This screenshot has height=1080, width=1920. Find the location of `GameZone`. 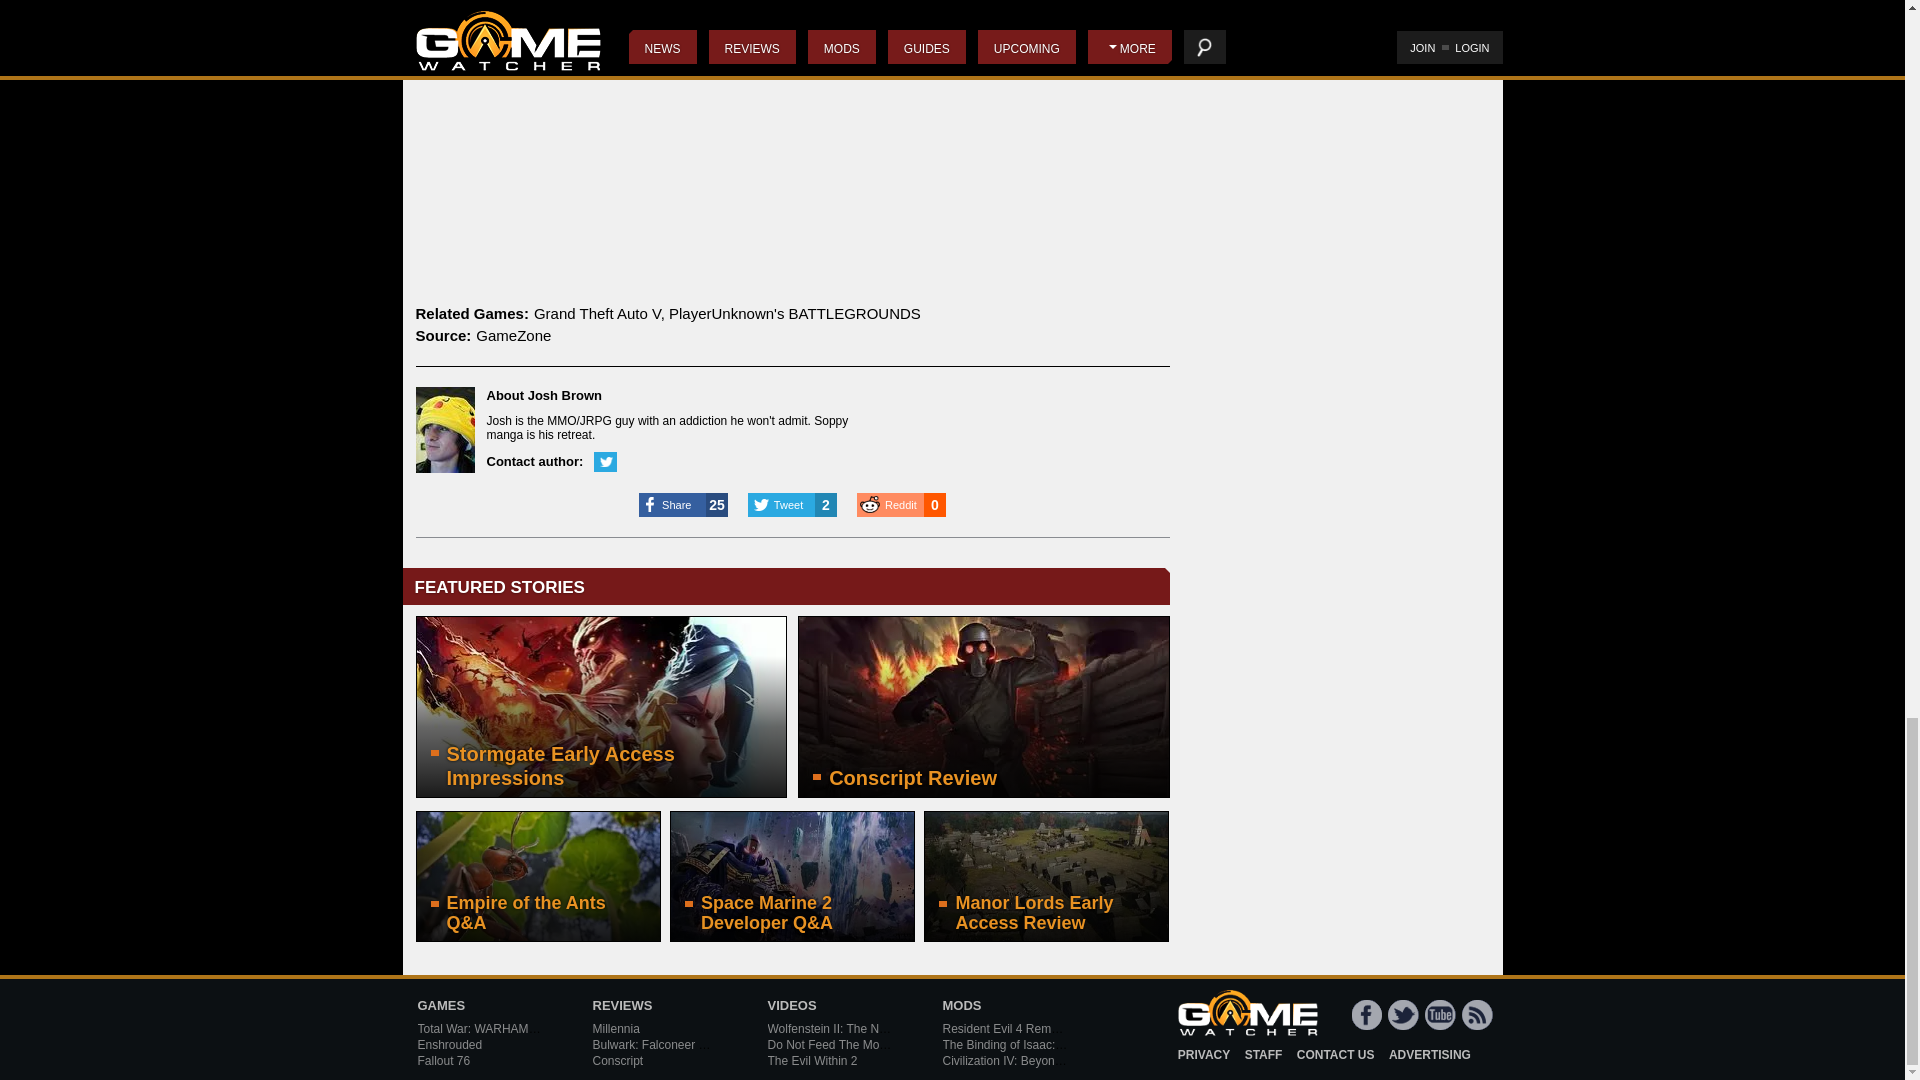

GameZone is located at coordinates (514, 336).